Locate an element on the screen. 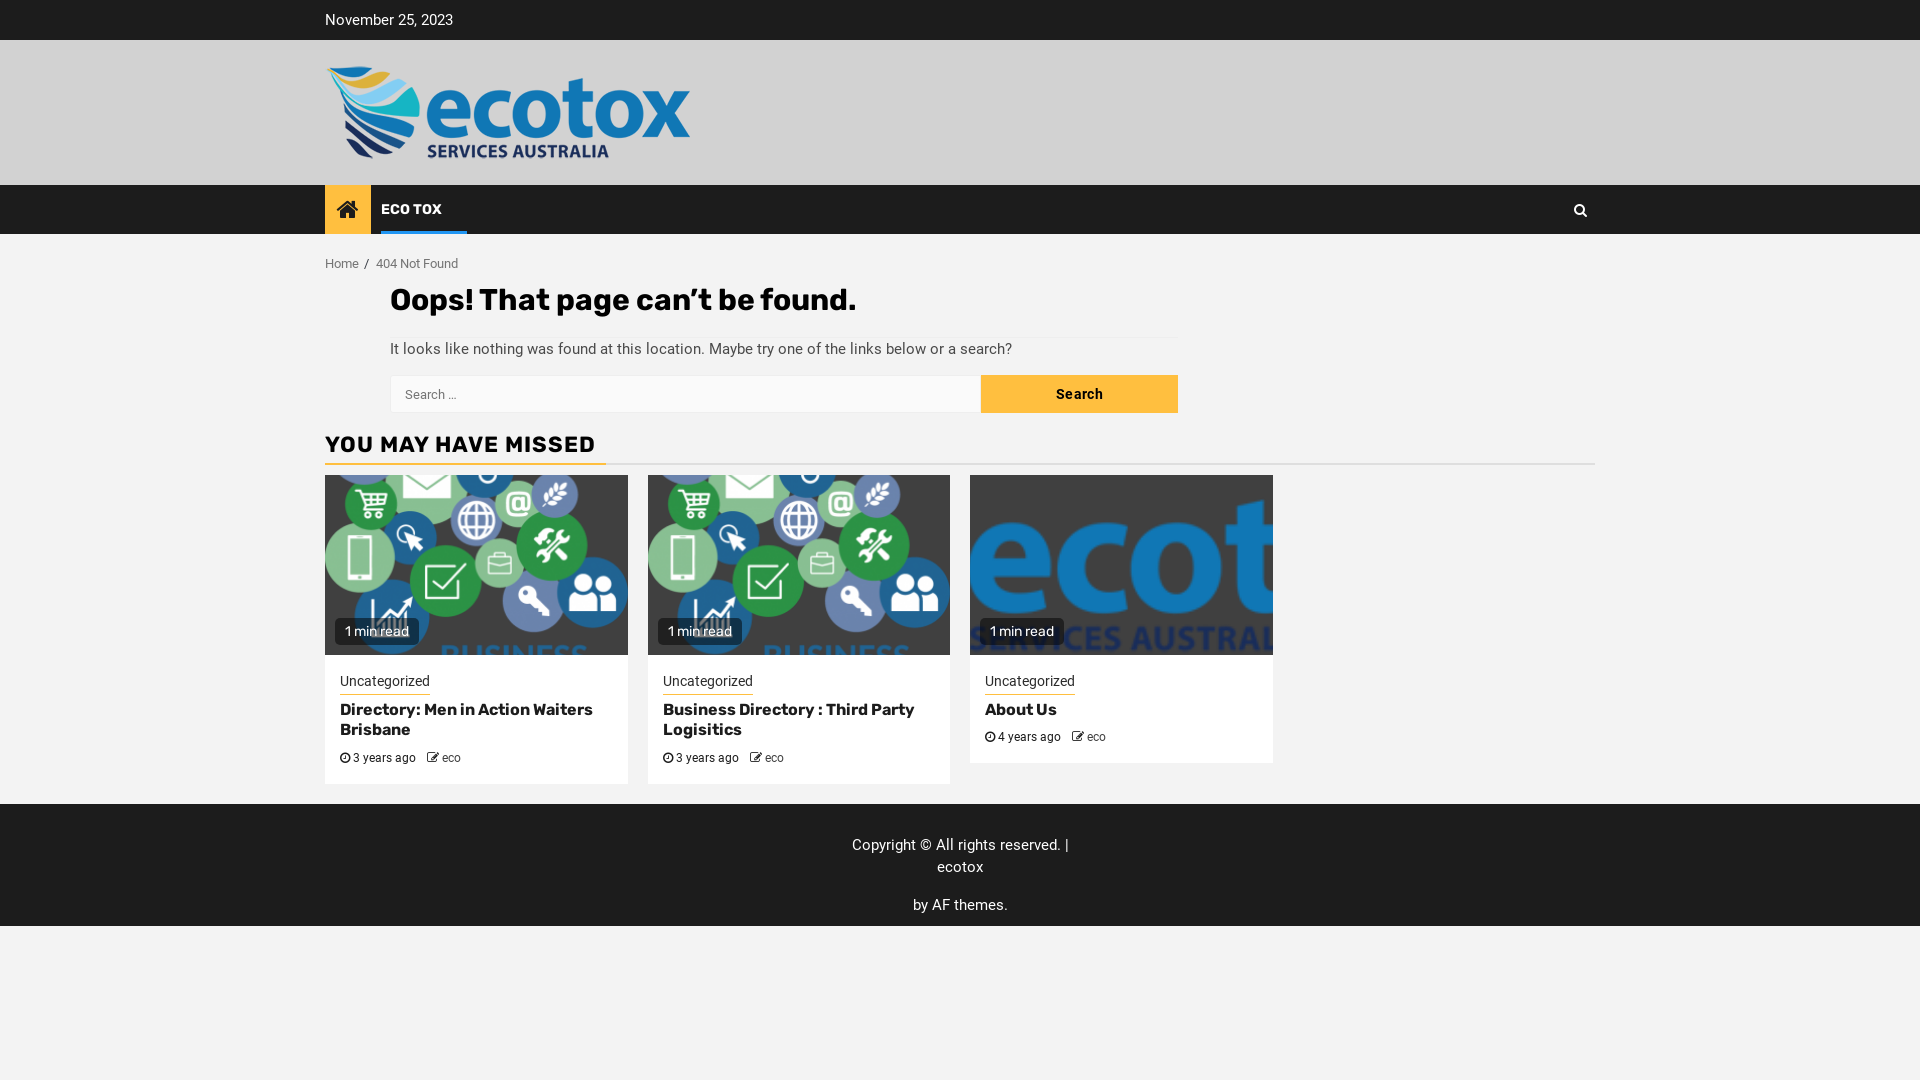 This screenshot has width=1920, height=1080. 404 Not Found is located at coordinates (417, 264).